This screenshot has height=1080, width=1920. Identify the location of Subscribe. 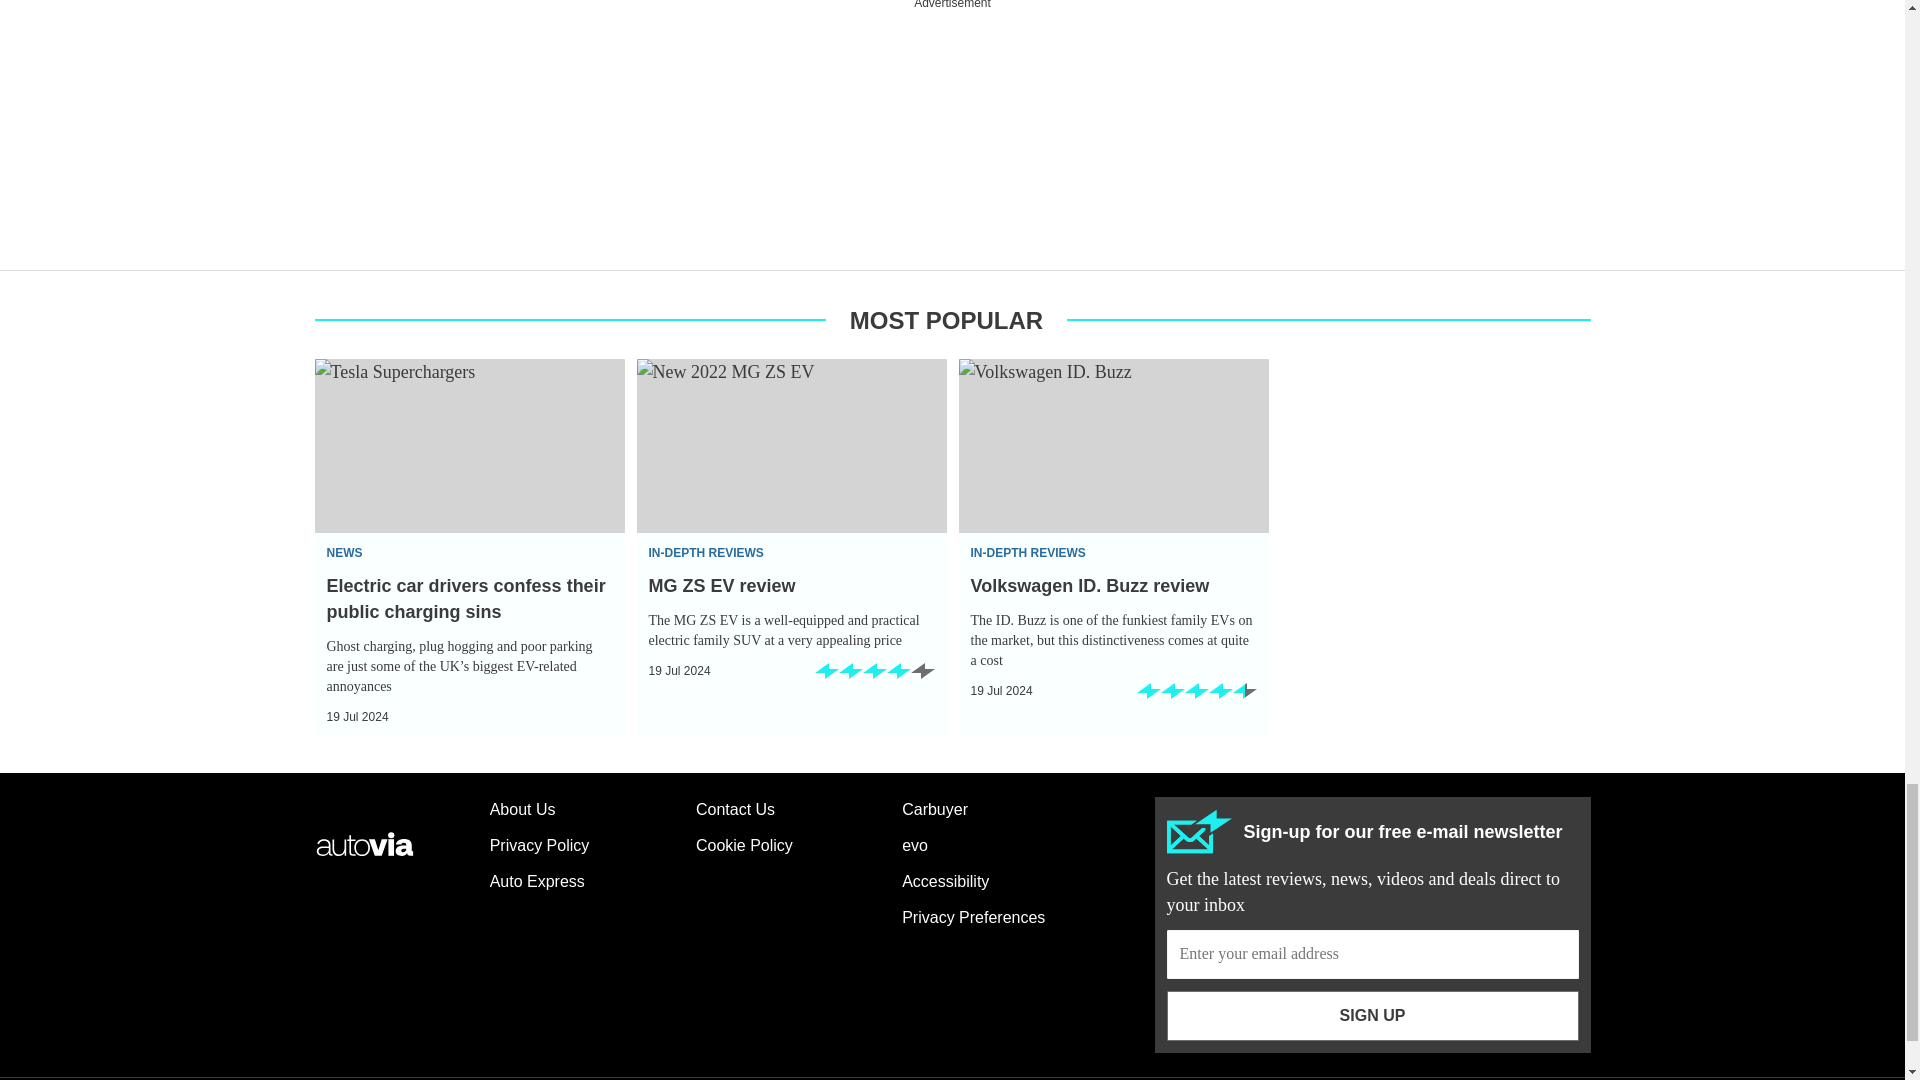
(1372, 954).